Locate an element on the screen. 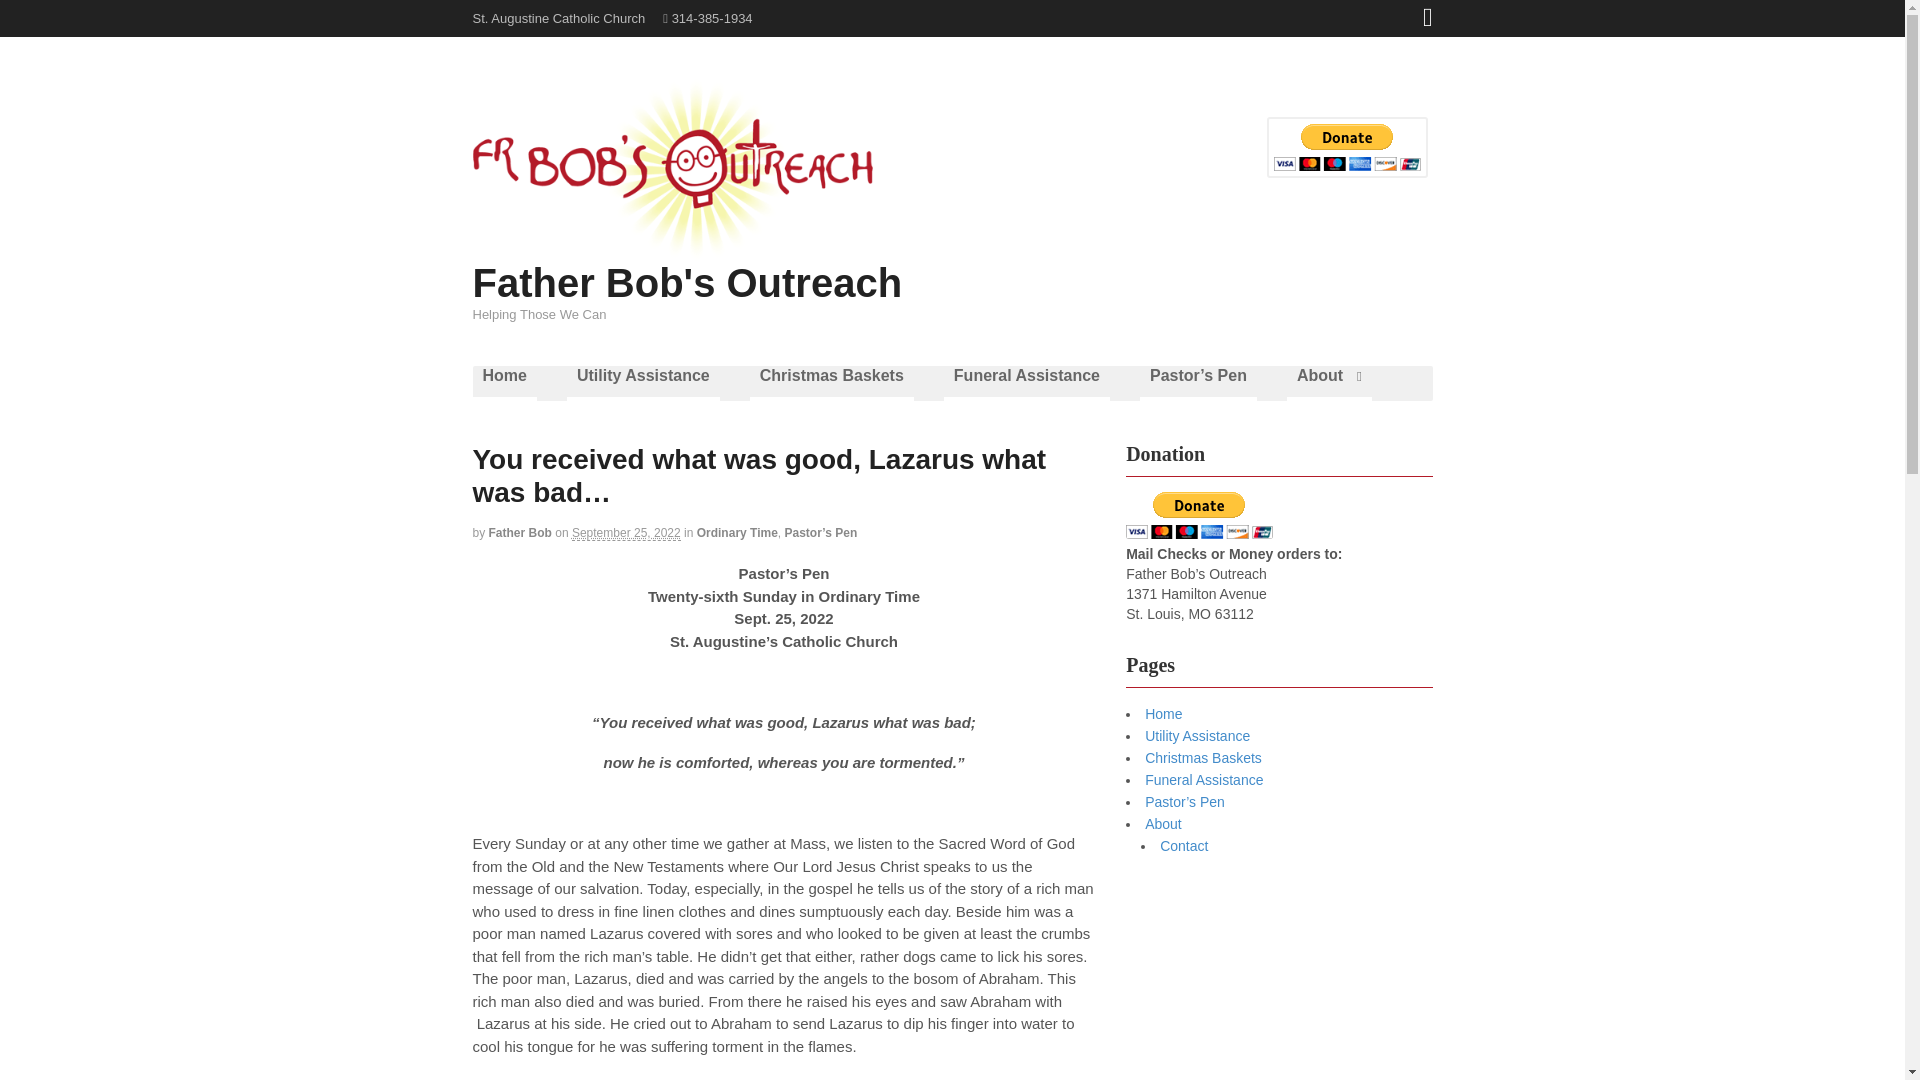 Image resolution: width=1920 pixels, height=1080 pixels. Posts by Father Bob is located at coordinates (520, 532).